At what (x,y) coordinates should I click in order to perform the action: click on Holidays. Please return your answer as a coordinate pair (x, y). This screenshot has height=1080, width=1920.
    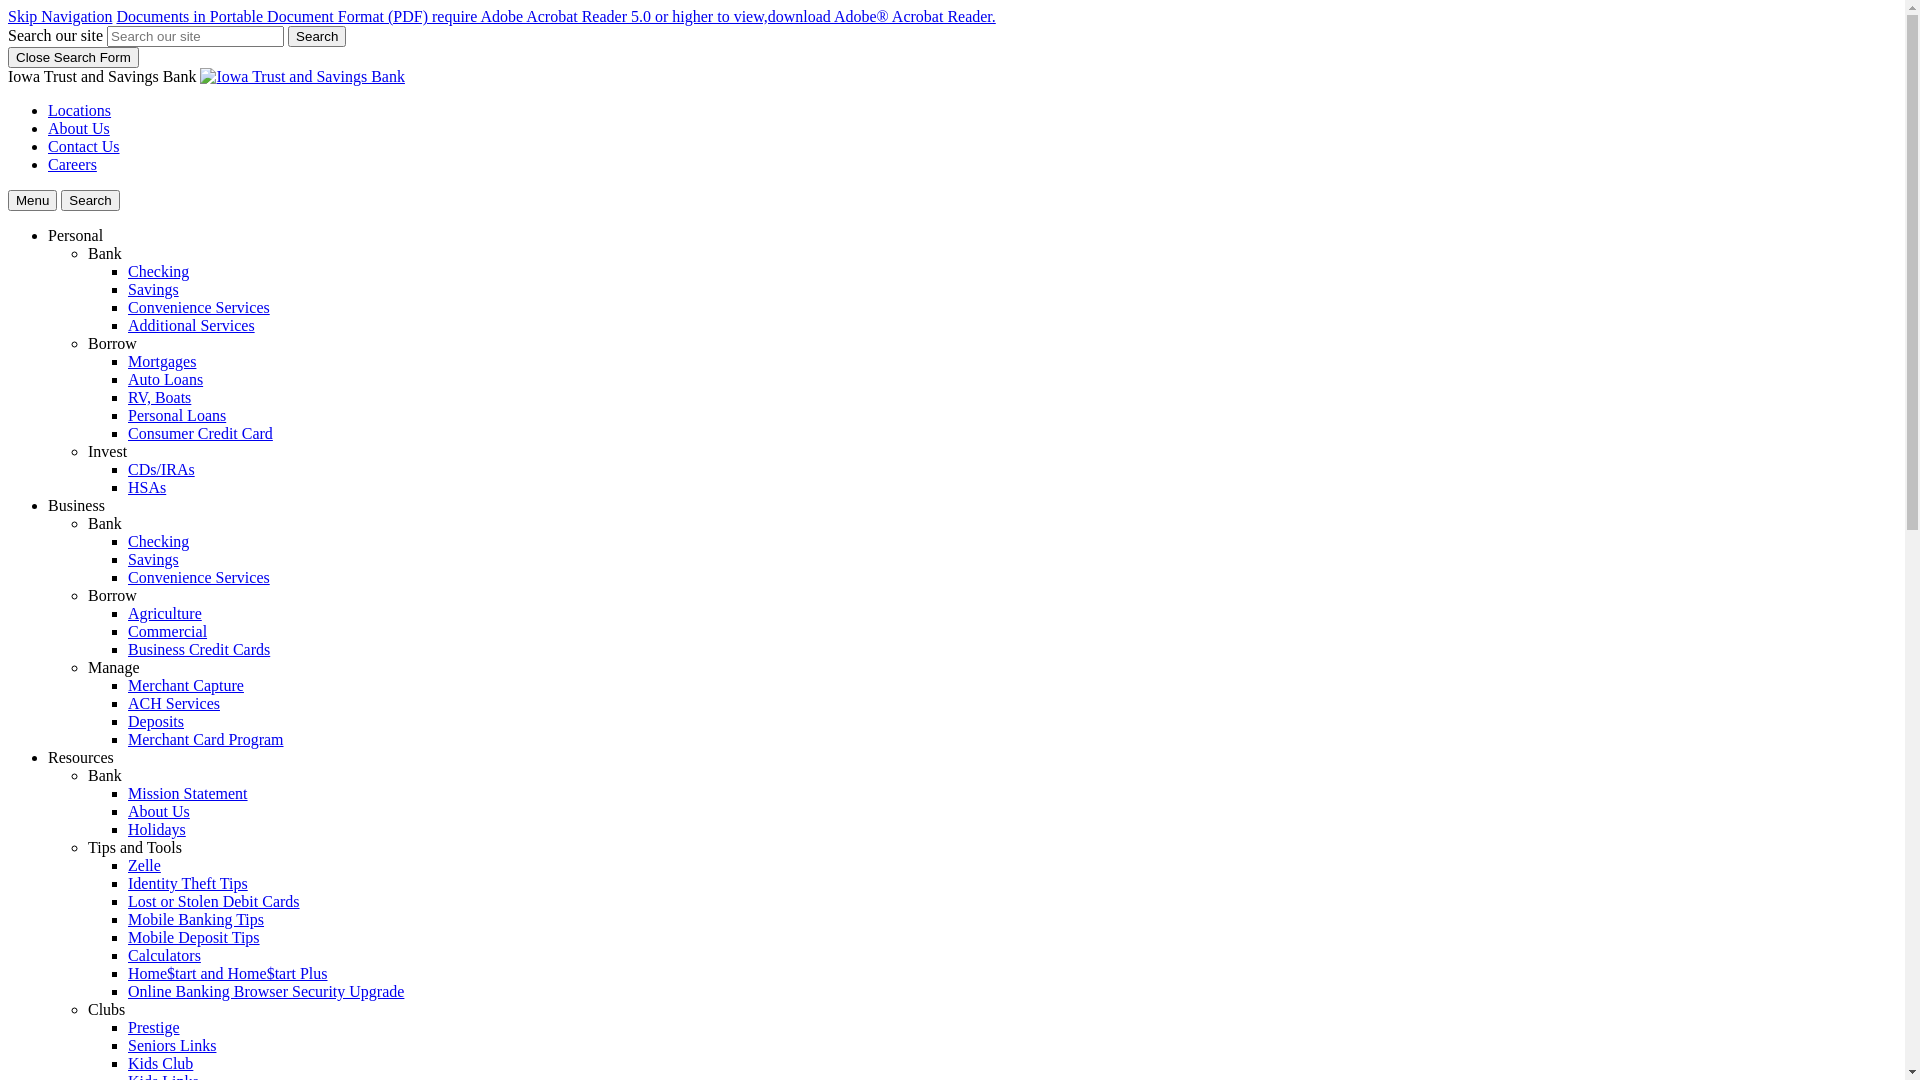
    Looking at the image, I should click on (157, 830).